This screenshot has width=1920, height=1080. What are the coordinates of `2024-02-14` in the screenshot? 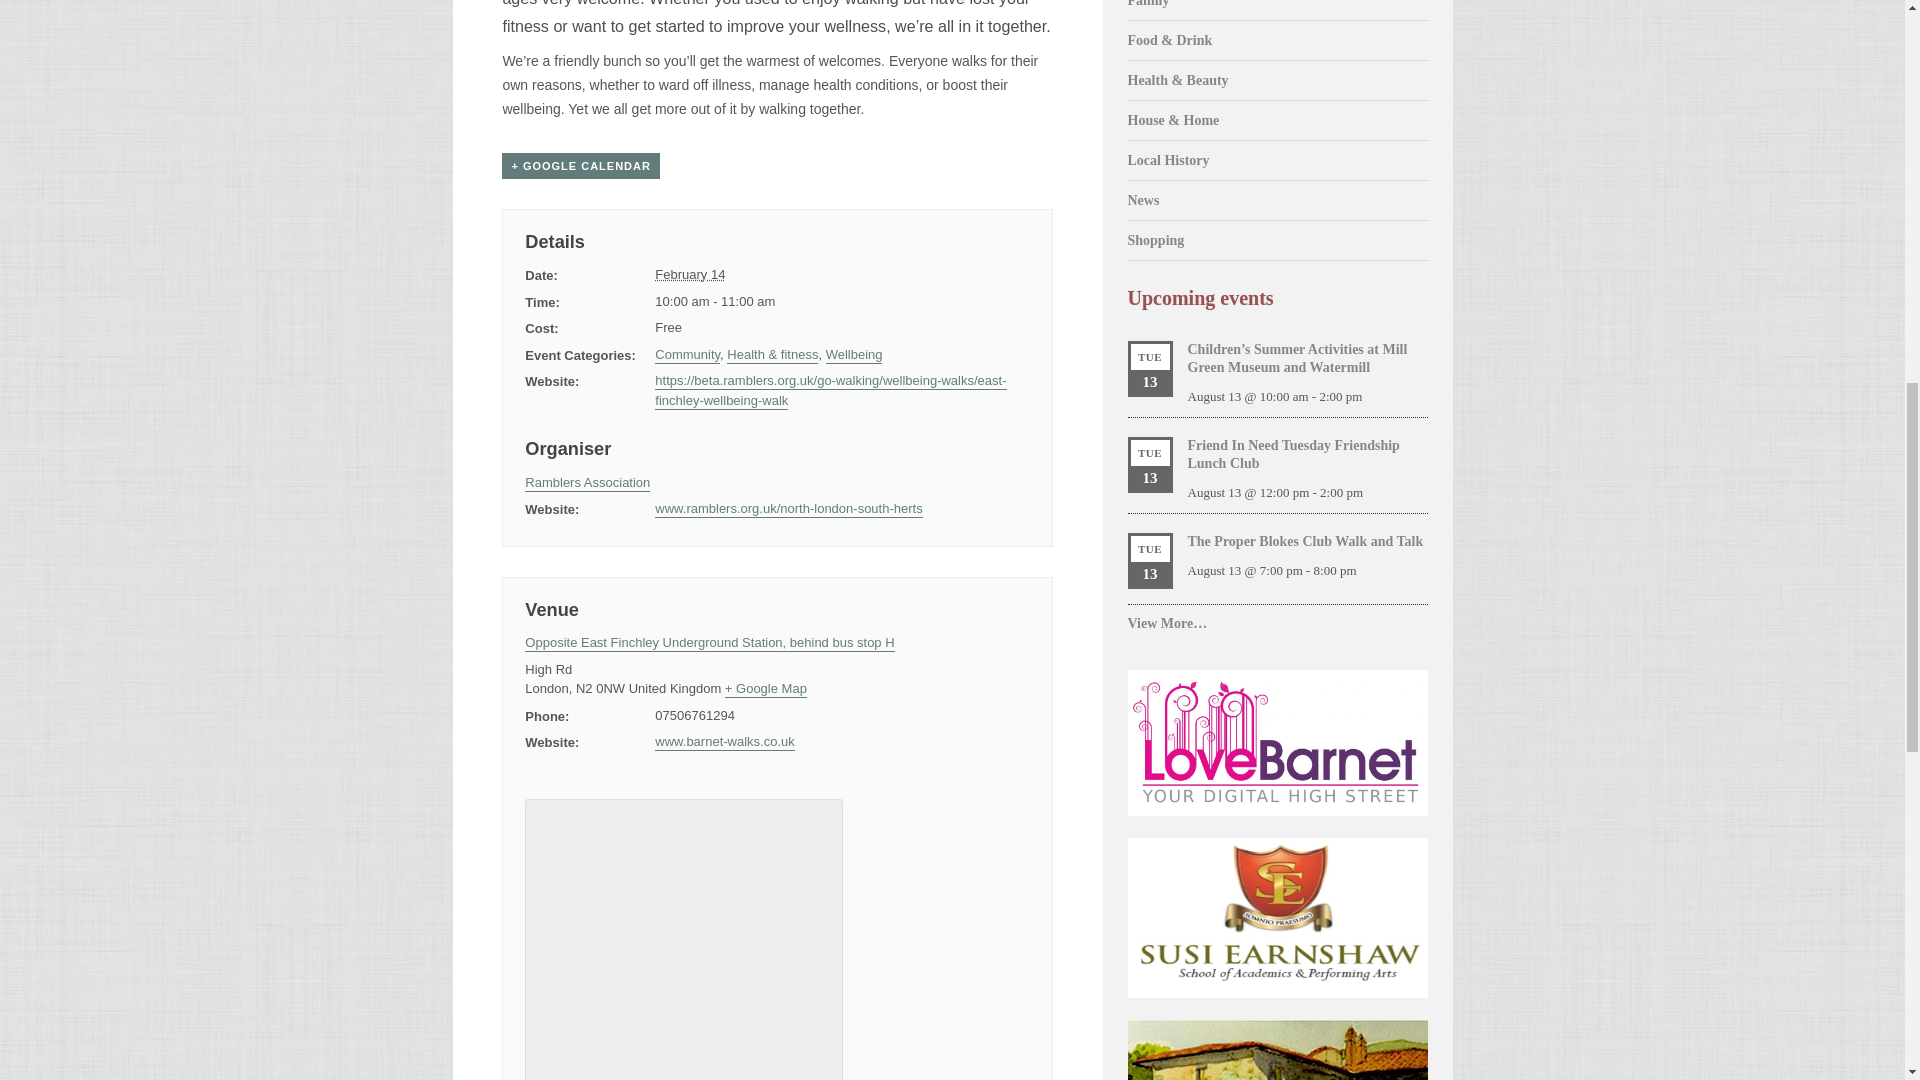 It's located at (690, 274).